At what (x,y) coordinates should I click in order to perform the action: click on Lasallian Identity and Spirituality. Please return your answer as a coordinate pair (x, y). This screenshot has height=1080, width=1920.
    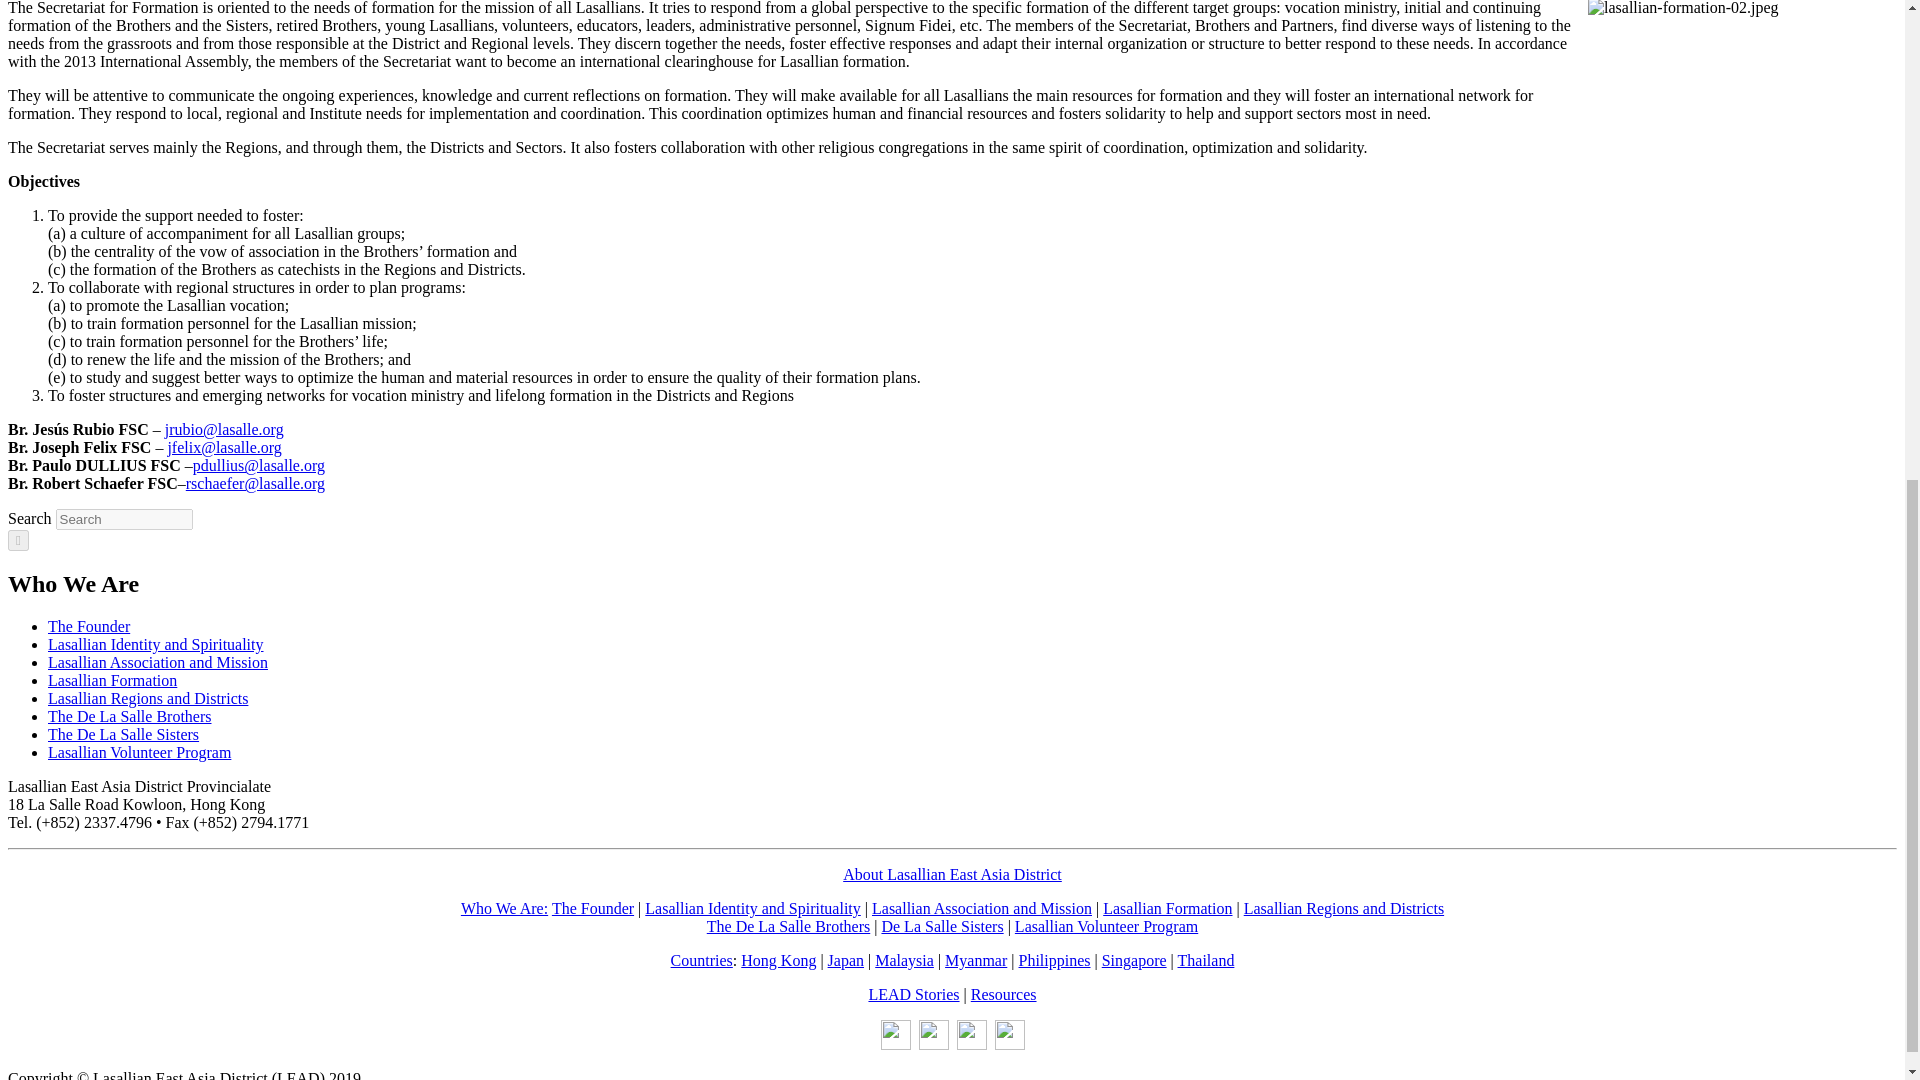
    Looking at the image, I should click on (156, 644).